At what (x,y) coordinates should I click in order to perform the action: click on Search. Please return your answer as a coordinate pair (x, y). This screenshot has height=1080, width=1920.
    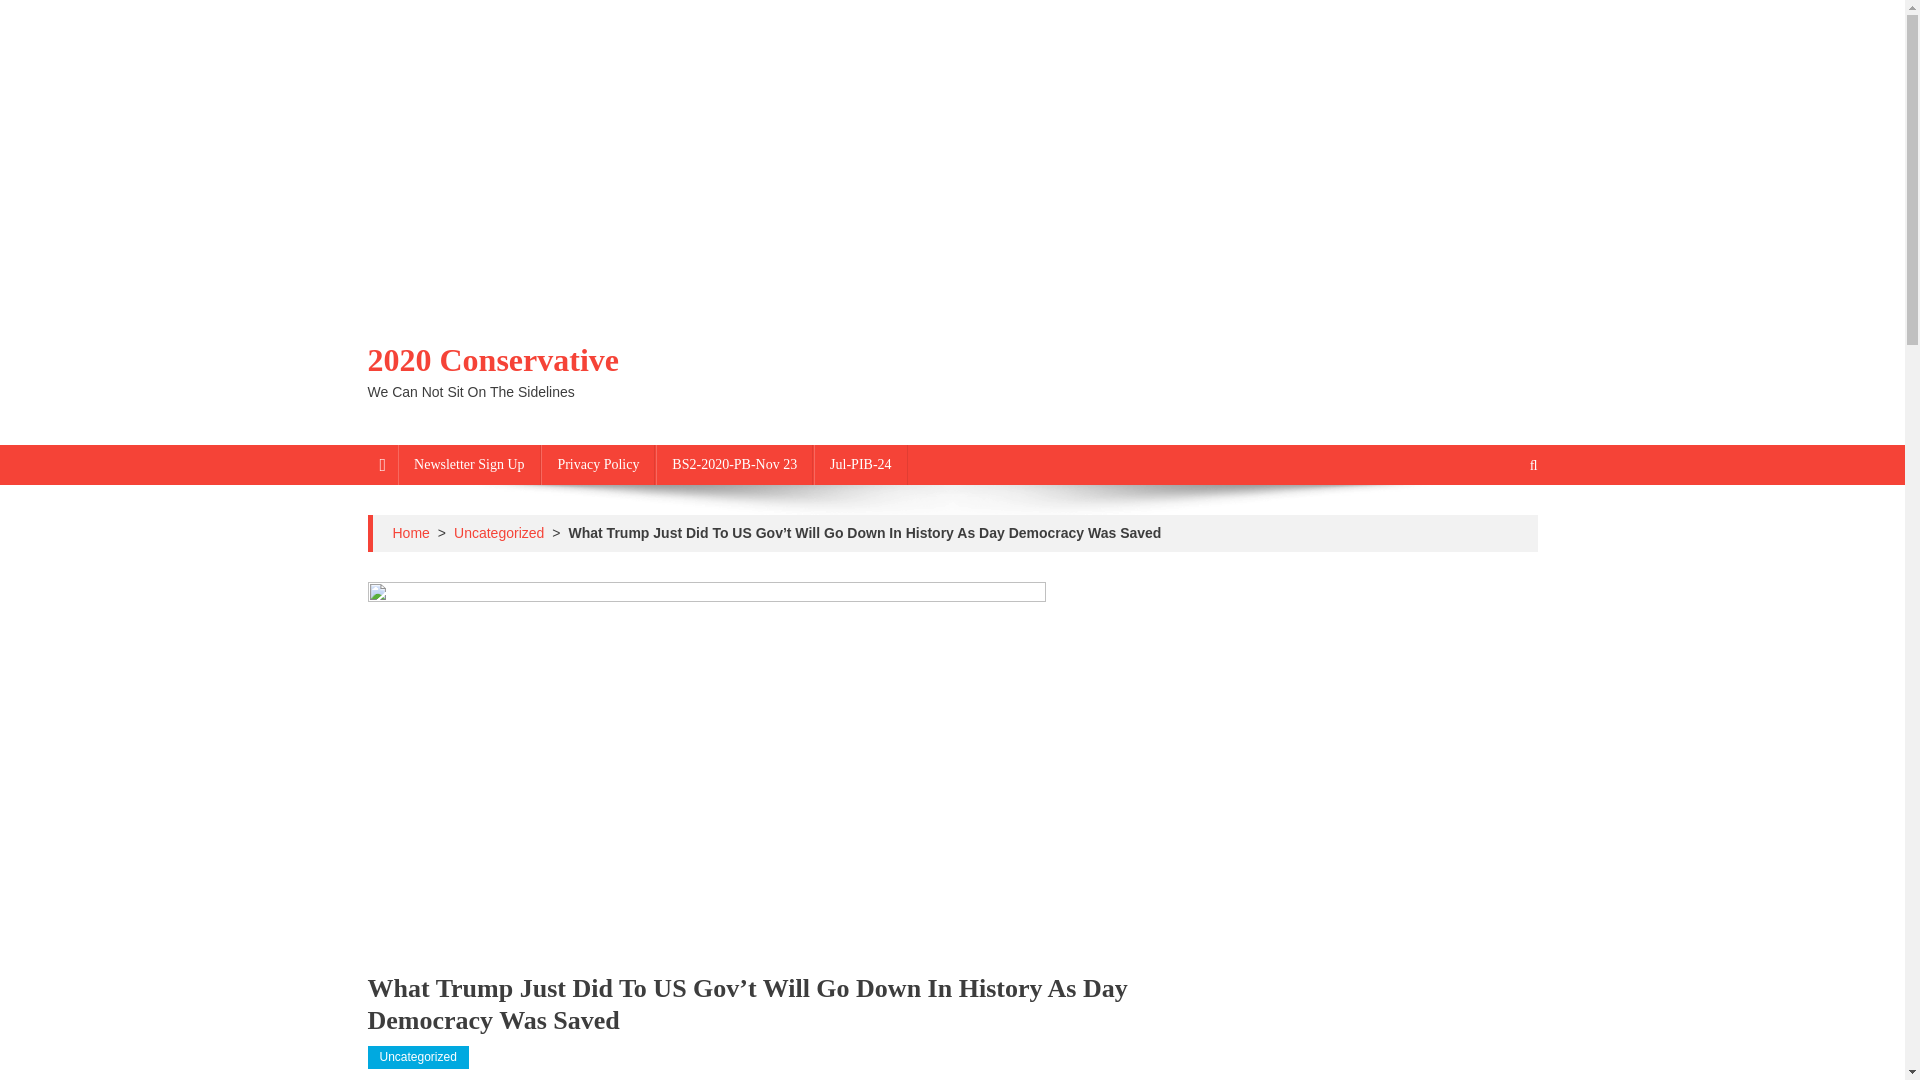
    Looking at the image, I should click on (1495, 532).